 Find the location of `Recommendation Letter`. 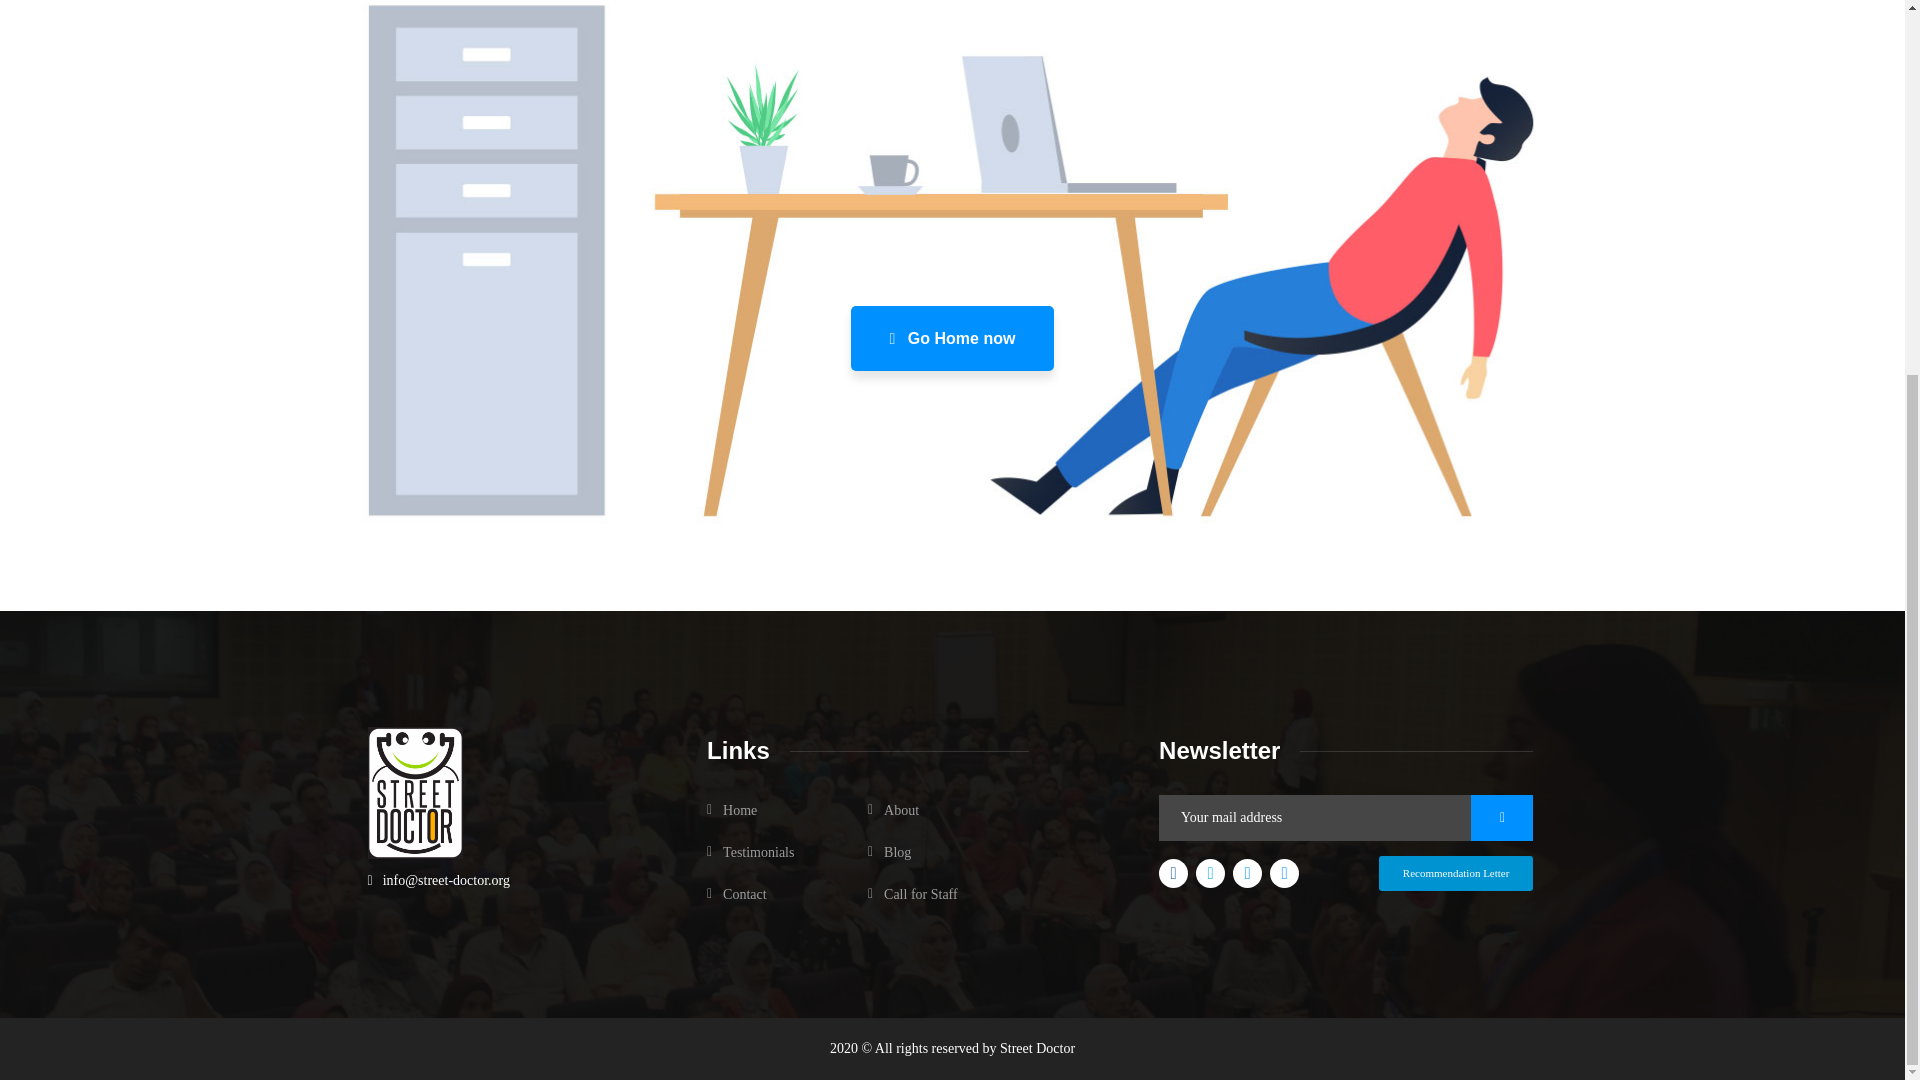

Recommendation Letter is located at coordinates (1456, 874).